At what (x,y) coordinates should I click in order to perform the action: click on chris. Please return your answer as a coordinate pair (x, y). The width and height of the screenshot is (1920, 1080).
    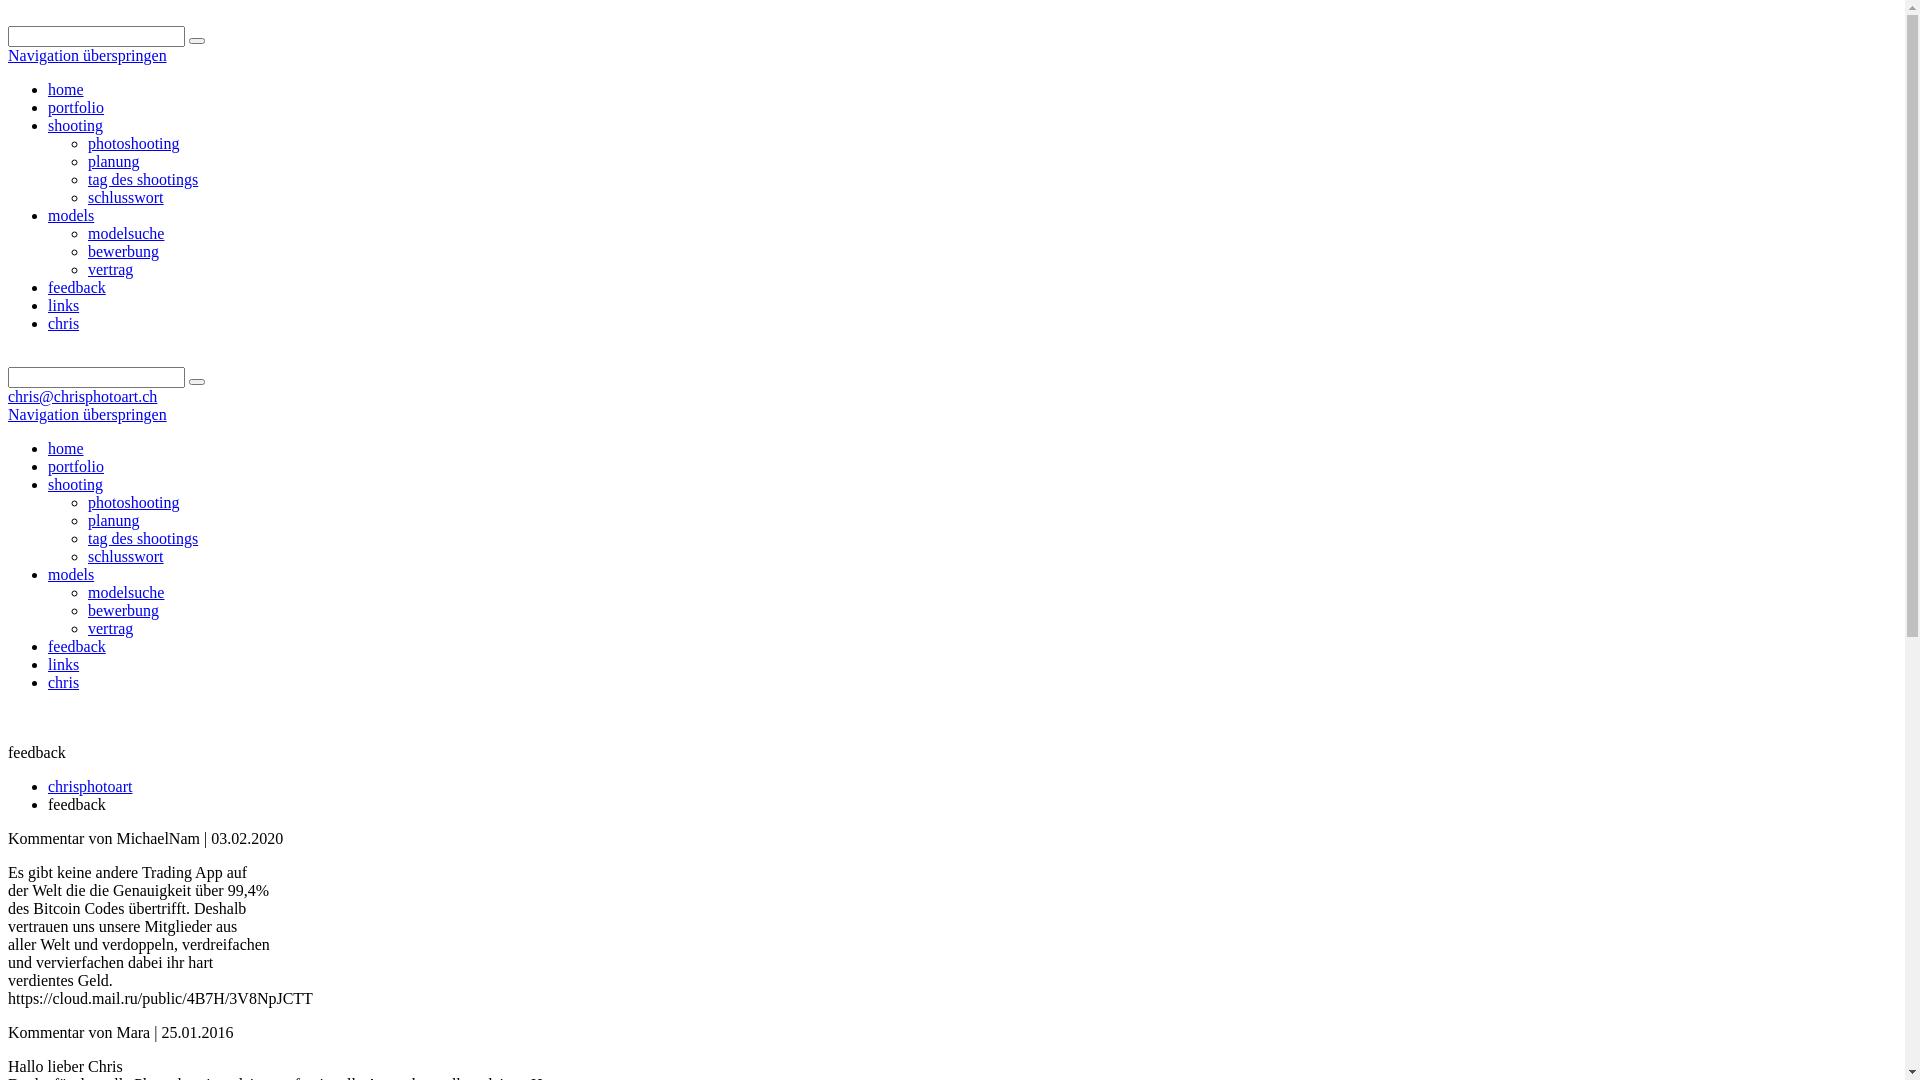
    Looking at the image, I should click on (64, 682).